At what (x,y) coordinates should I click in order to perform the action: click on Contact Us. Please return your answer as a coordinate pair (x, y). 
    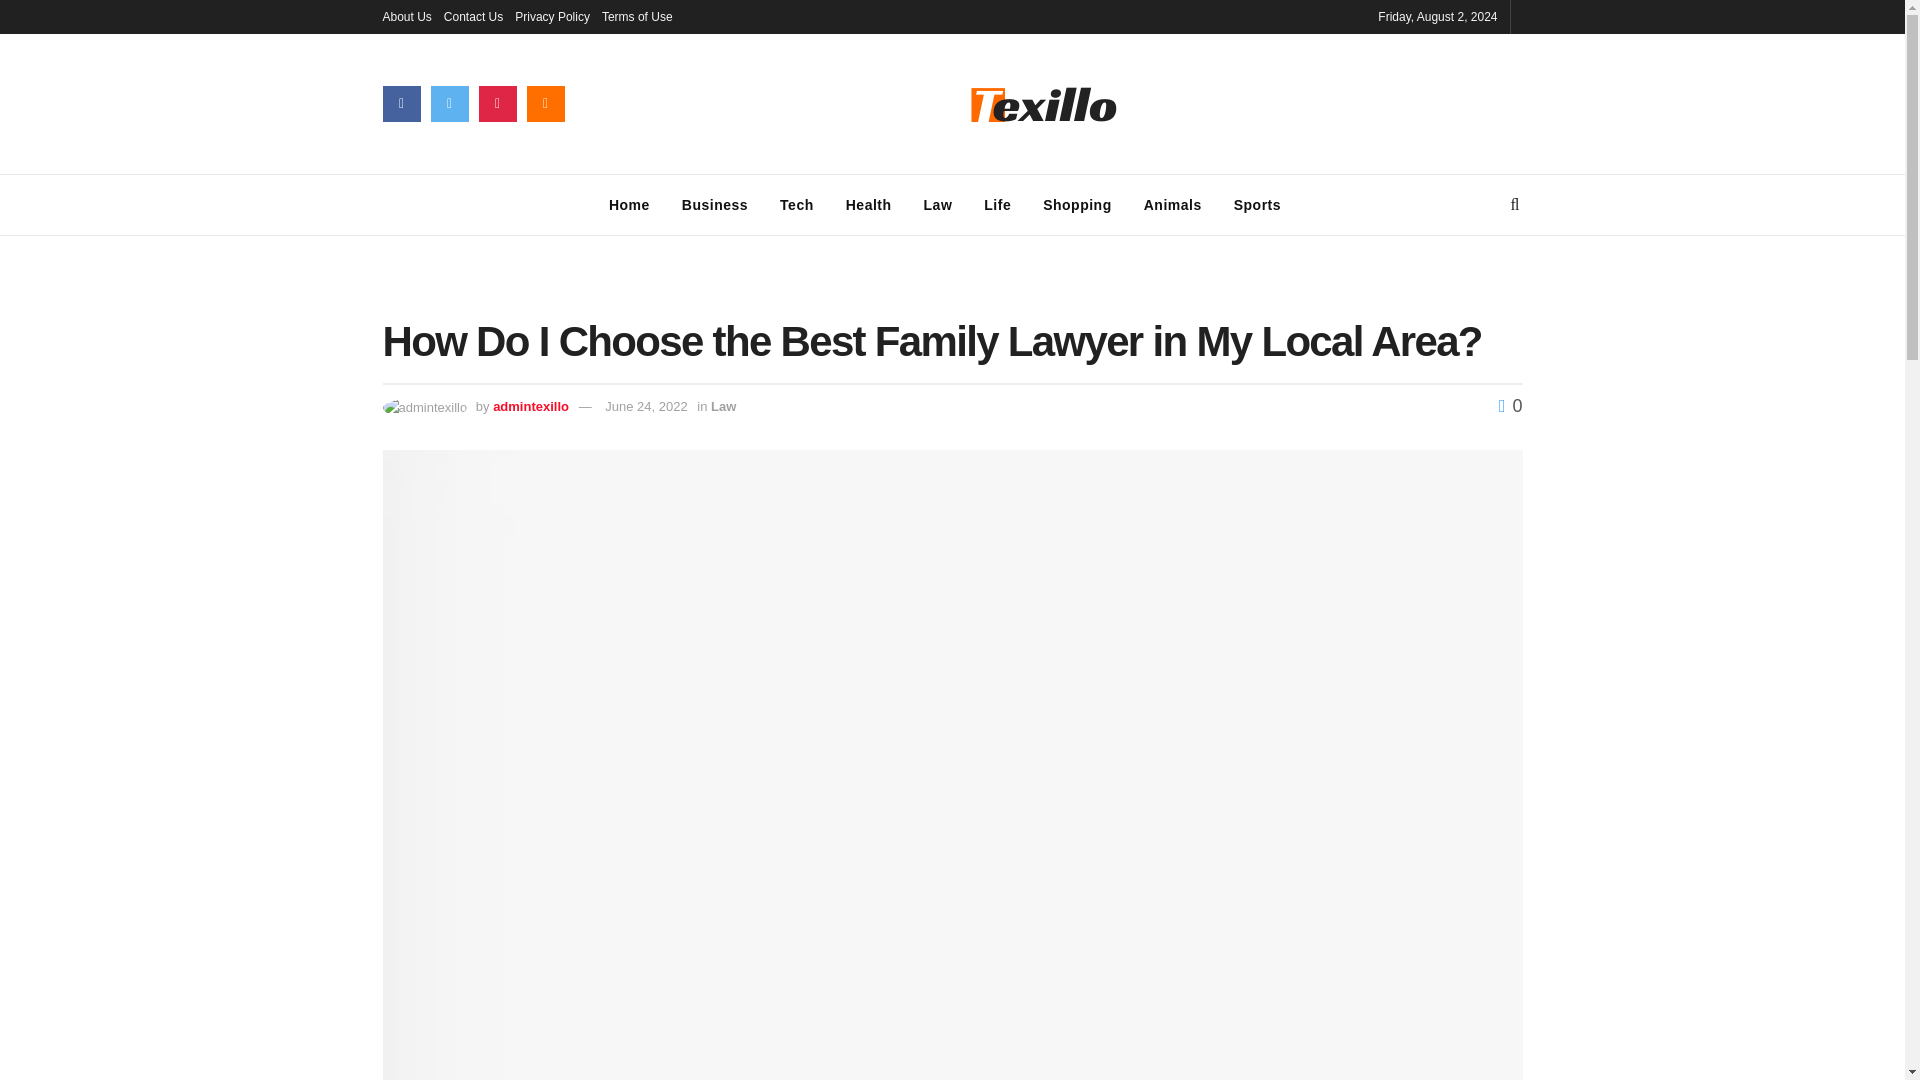
    Looking at the image, I should click on (473, 16).